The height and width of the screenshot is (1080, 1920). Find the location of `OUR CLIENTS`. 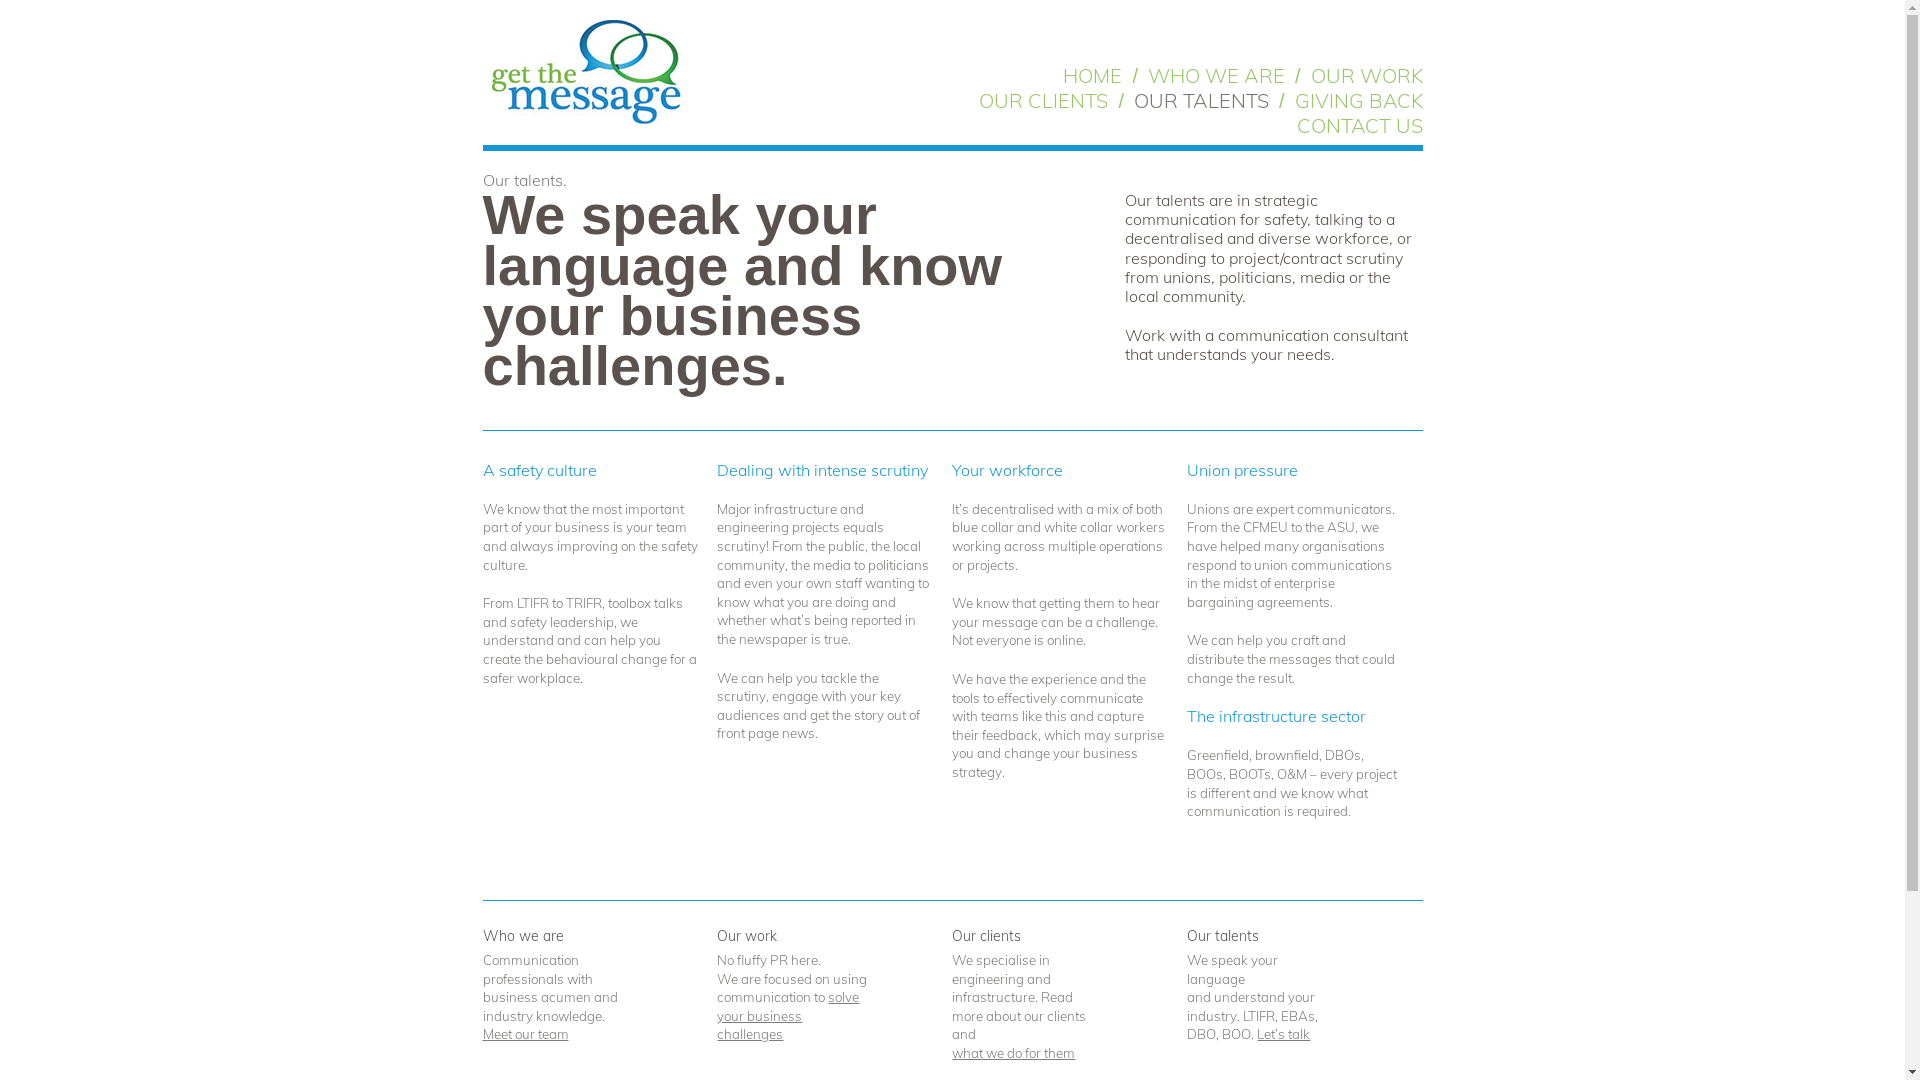

OUR CLIENTS is located at coordinates (1044, 100).